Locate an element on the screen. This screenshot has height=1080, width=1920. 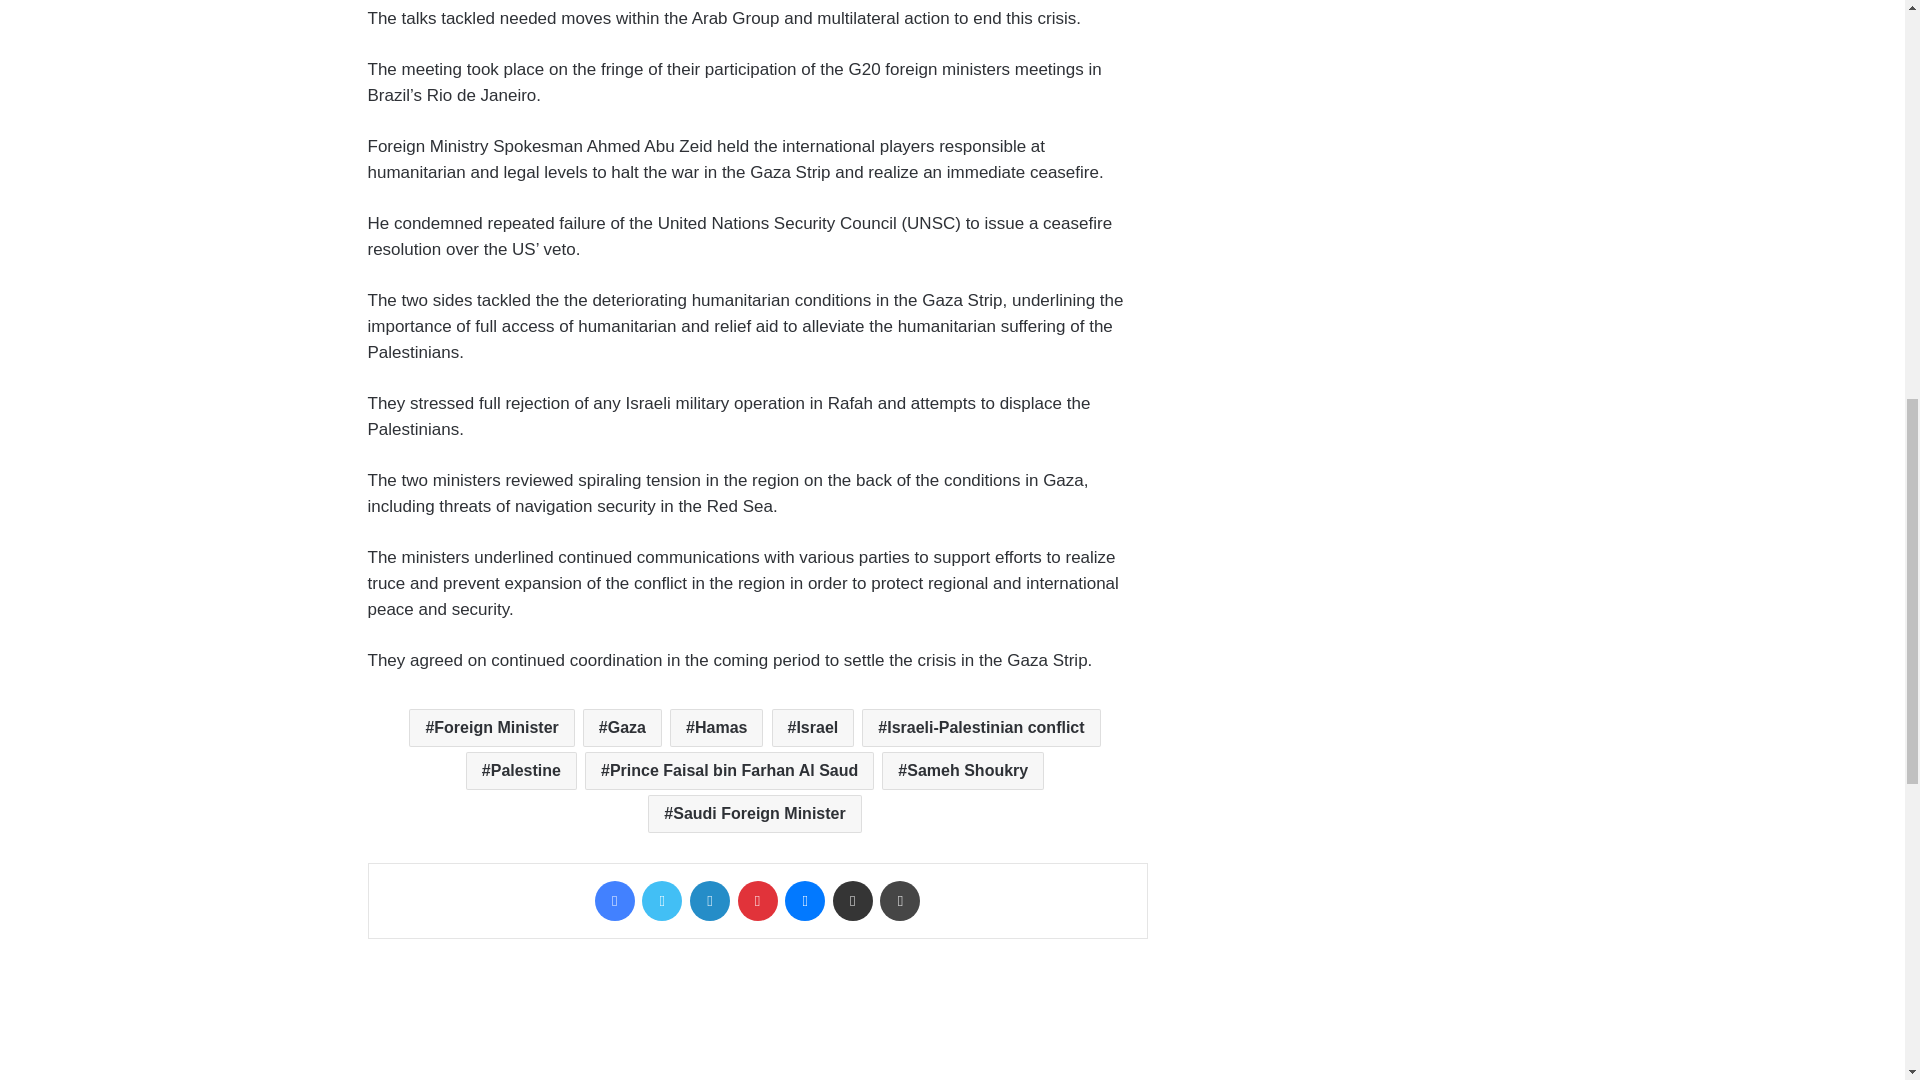
Messenger is located at coordinates (805, 901).